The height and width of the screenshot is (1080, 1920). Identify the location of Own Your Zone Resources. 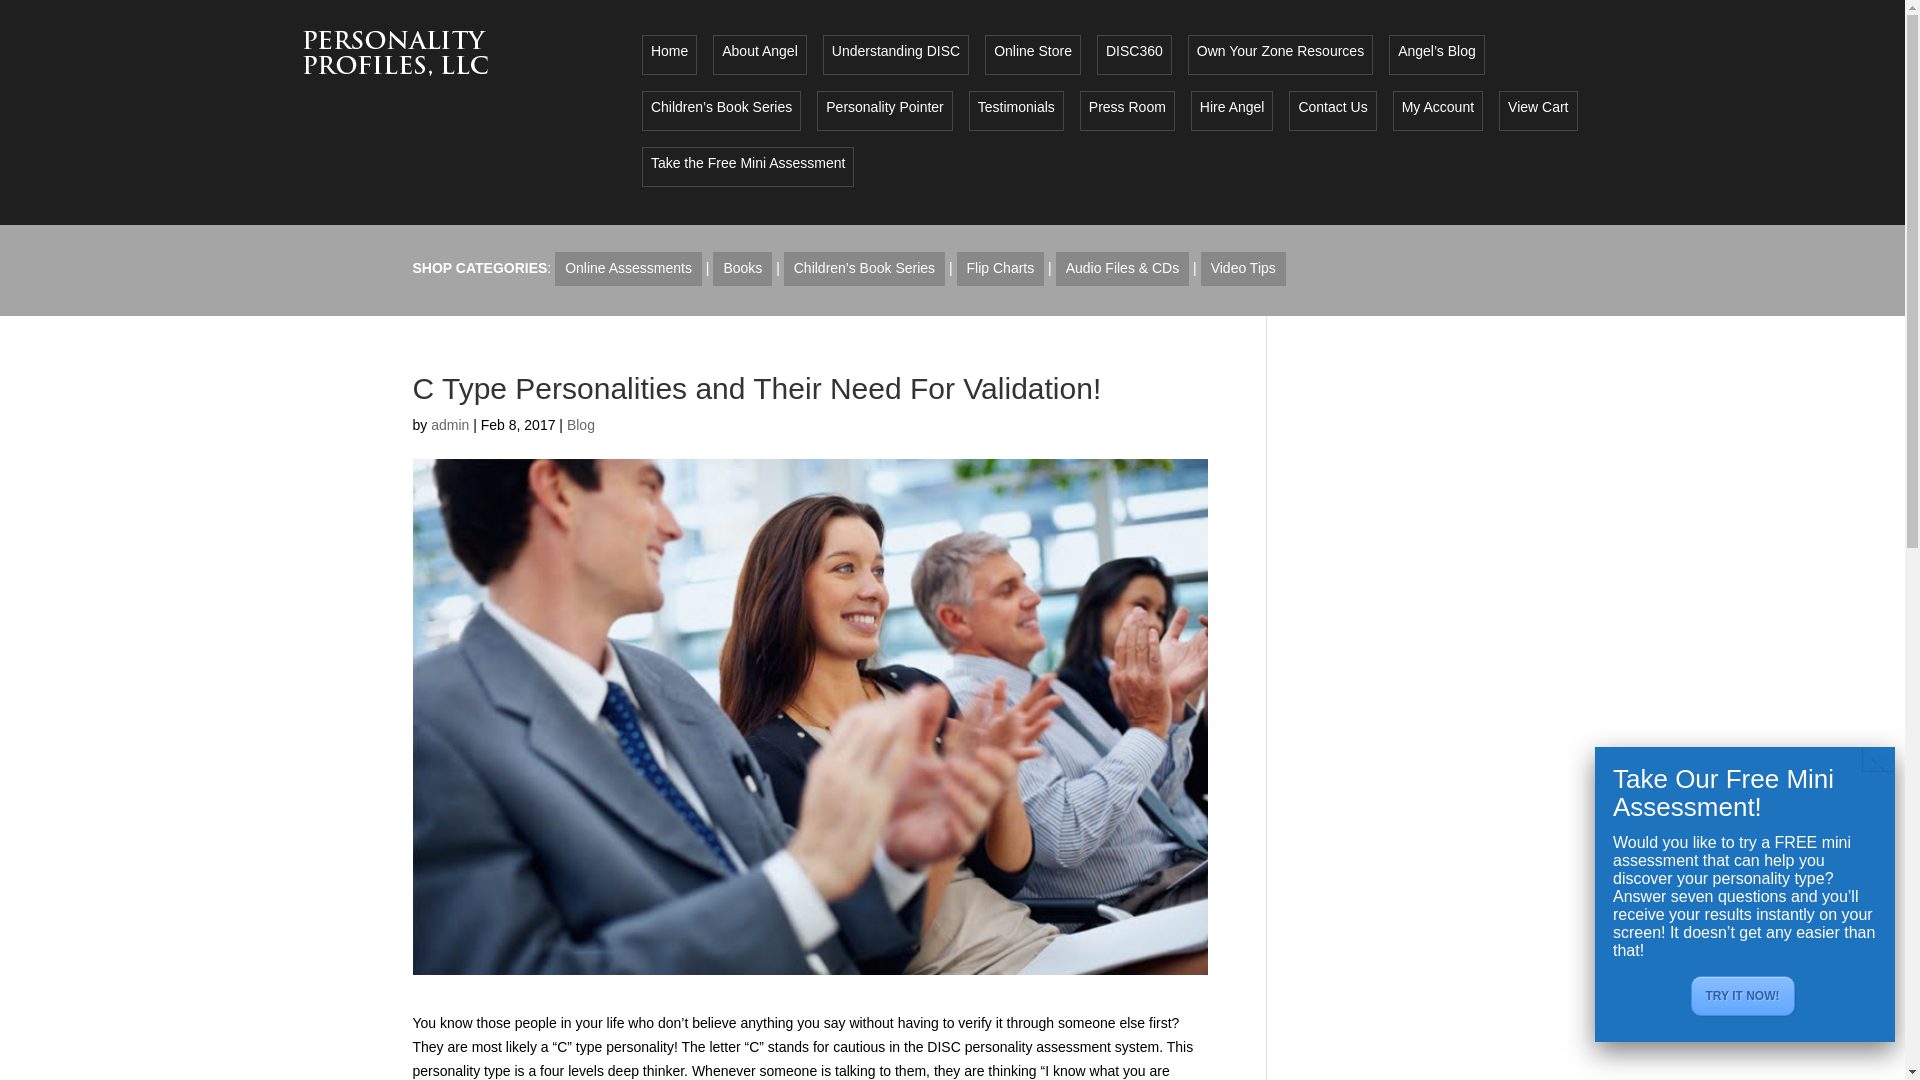
(1280, 54).